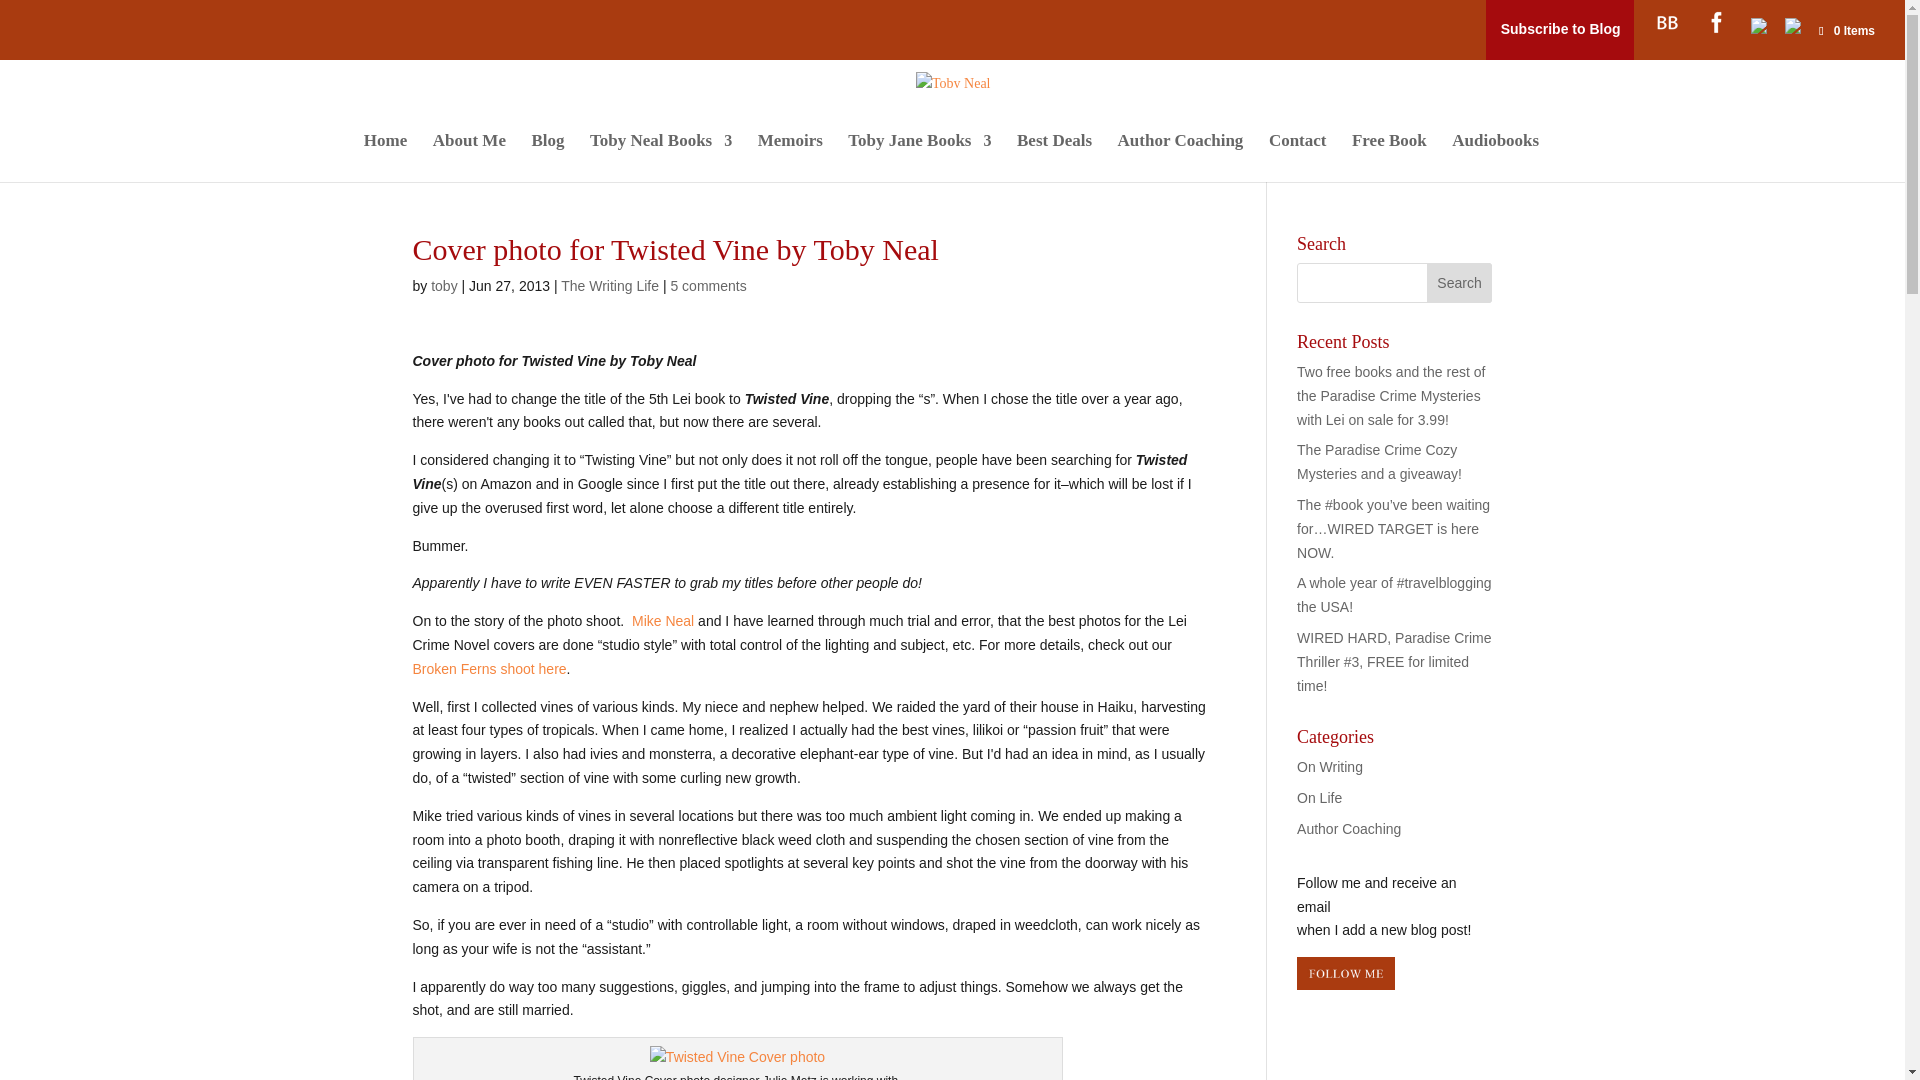 This screenshot has height=1080, width=1920. Describe the element at coordinates (662, 620) in the screenshot. I see `Nealstudios` at that location.